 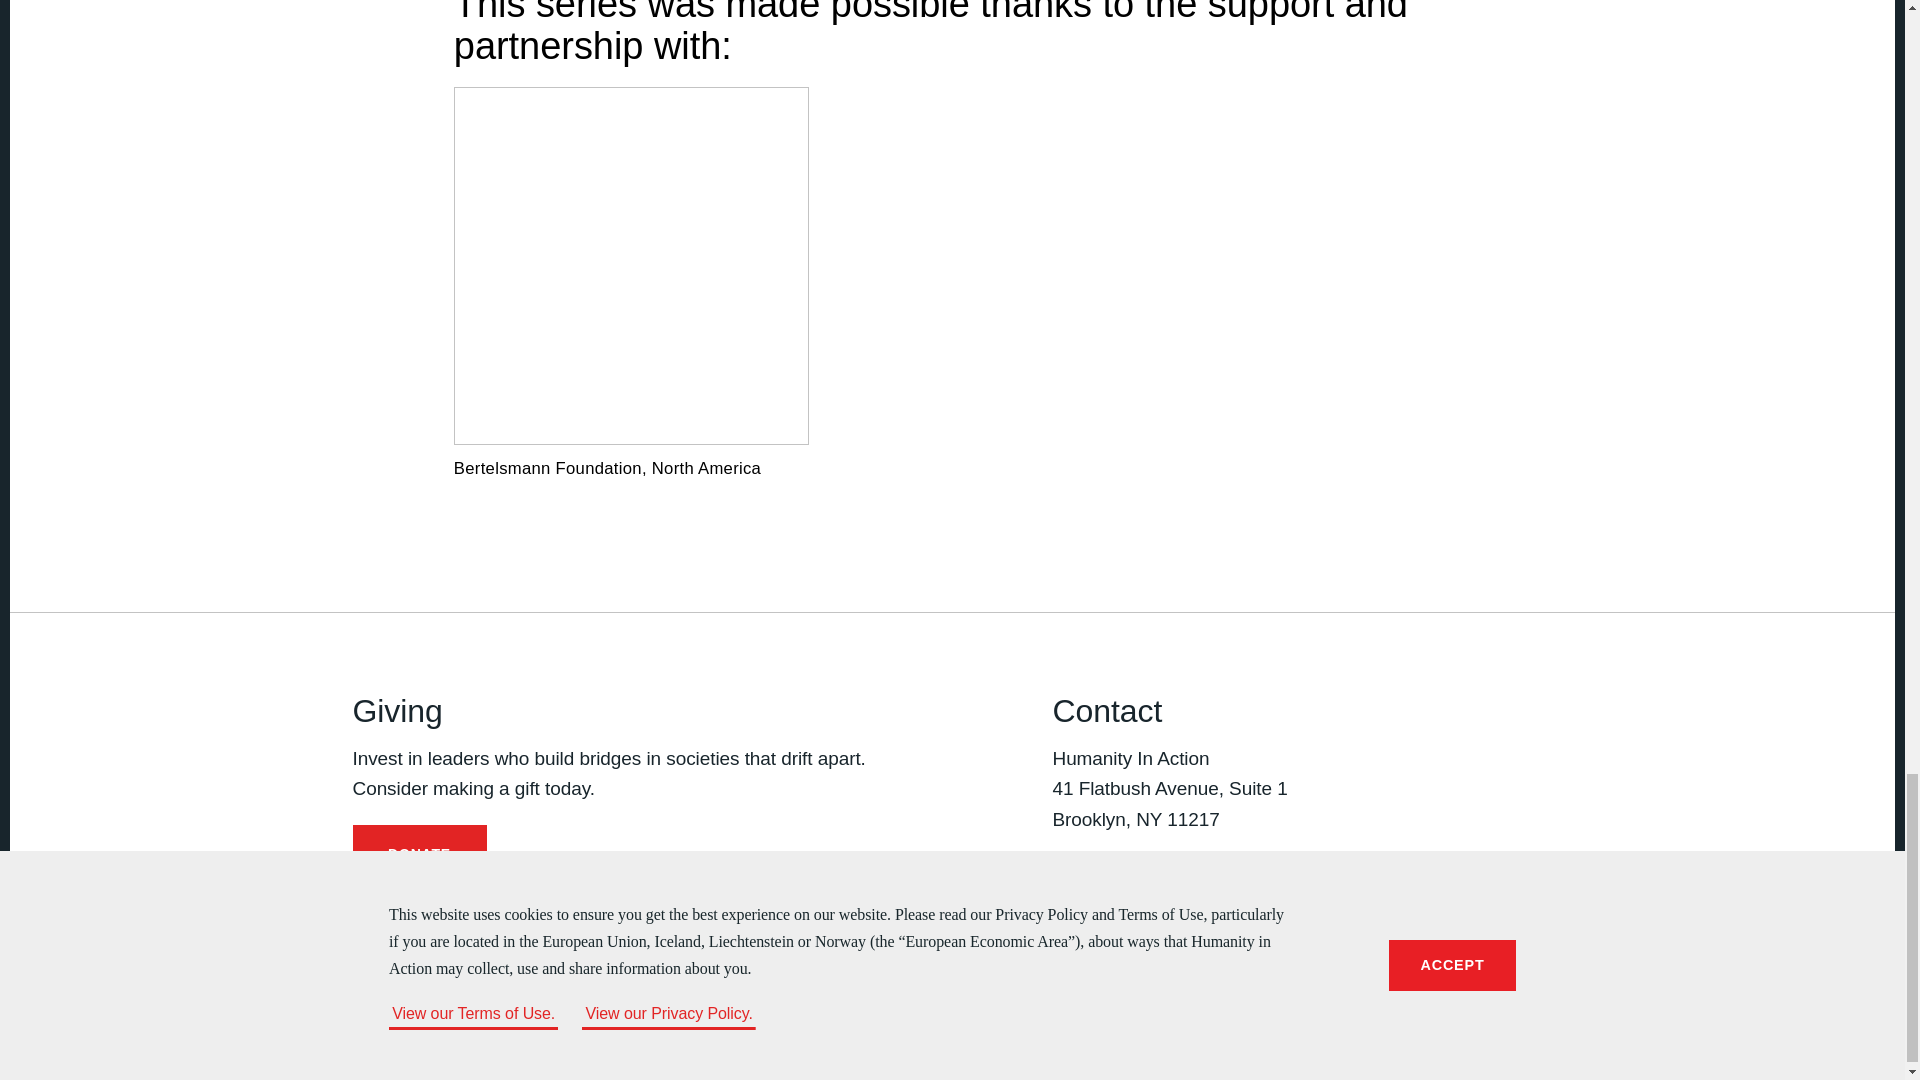 I want to click on FACEBOOK, so click(x=1064, y=896).